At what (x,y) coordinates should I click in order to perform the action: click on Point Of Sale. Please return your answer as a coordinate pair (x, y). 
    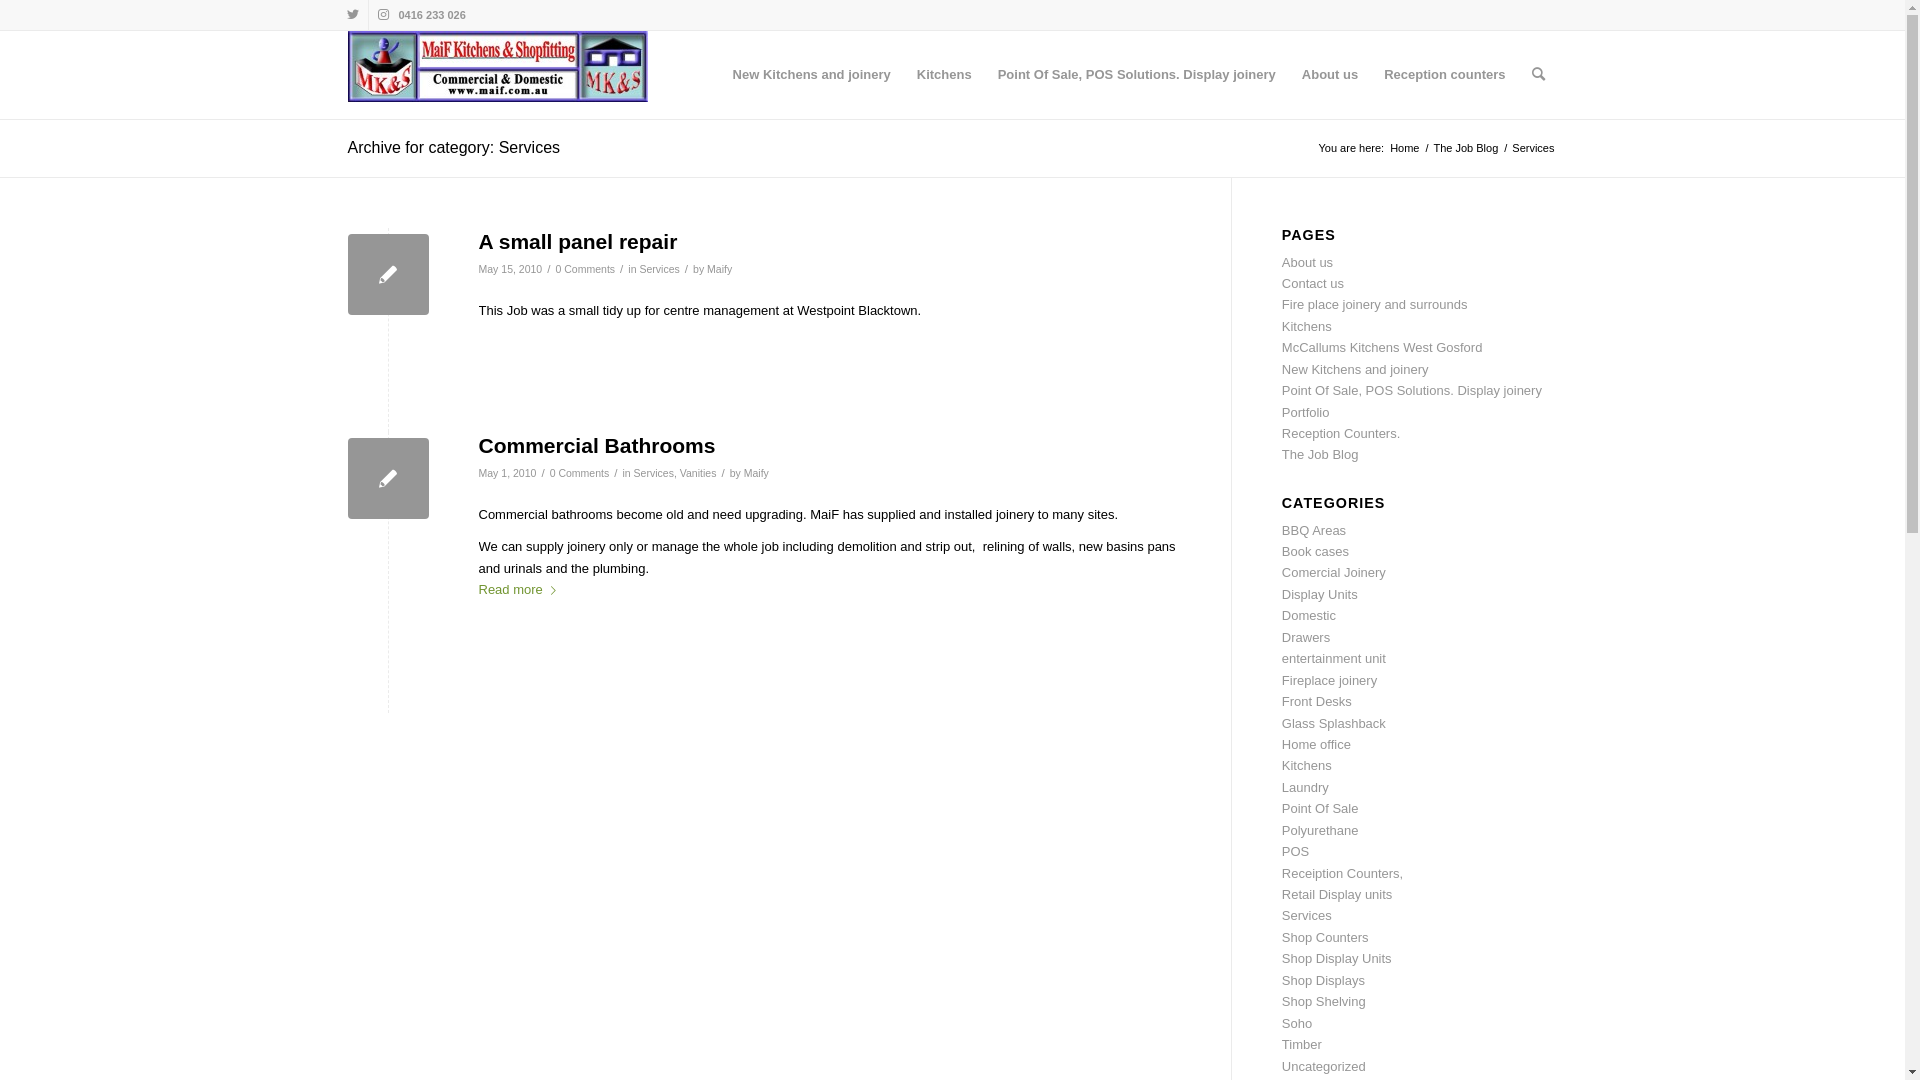
    Looking at the image, I should click on (1320, 808).